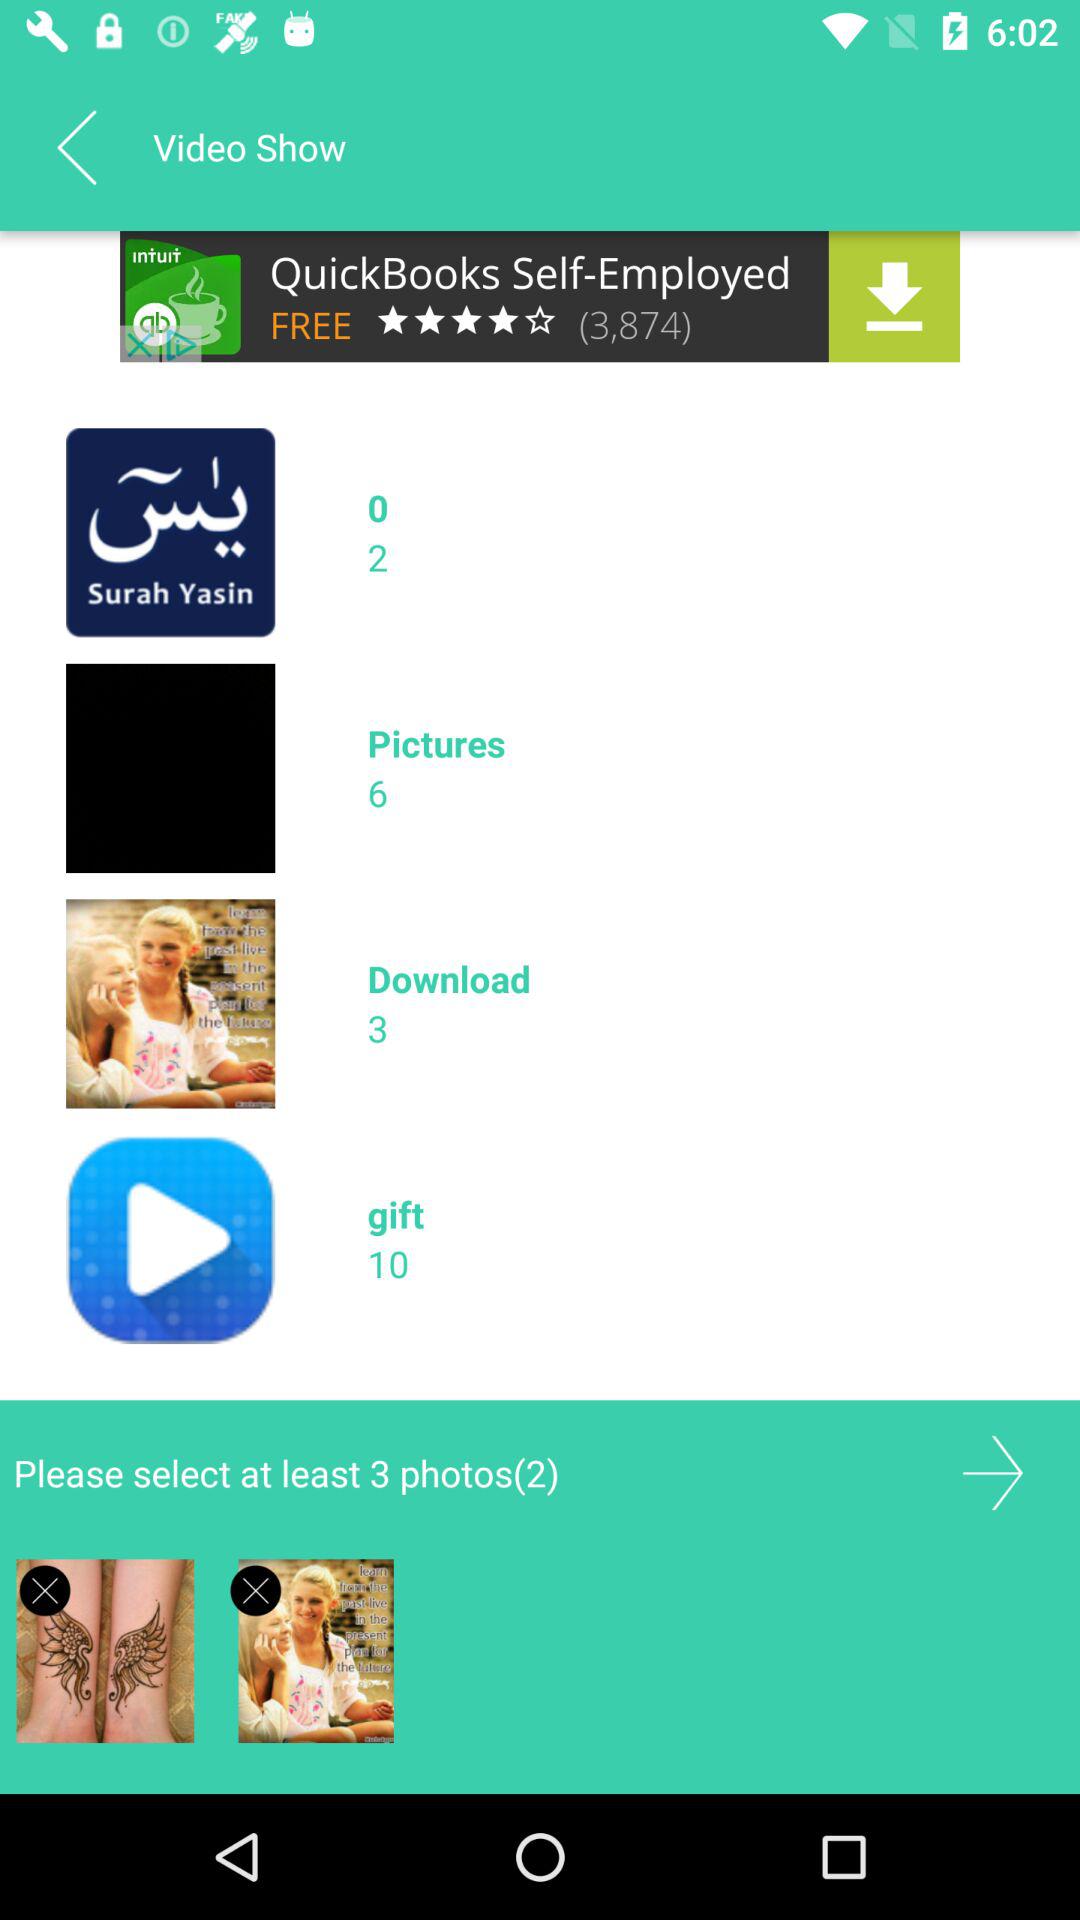  I want to click on delete image, so click(44, 1590).